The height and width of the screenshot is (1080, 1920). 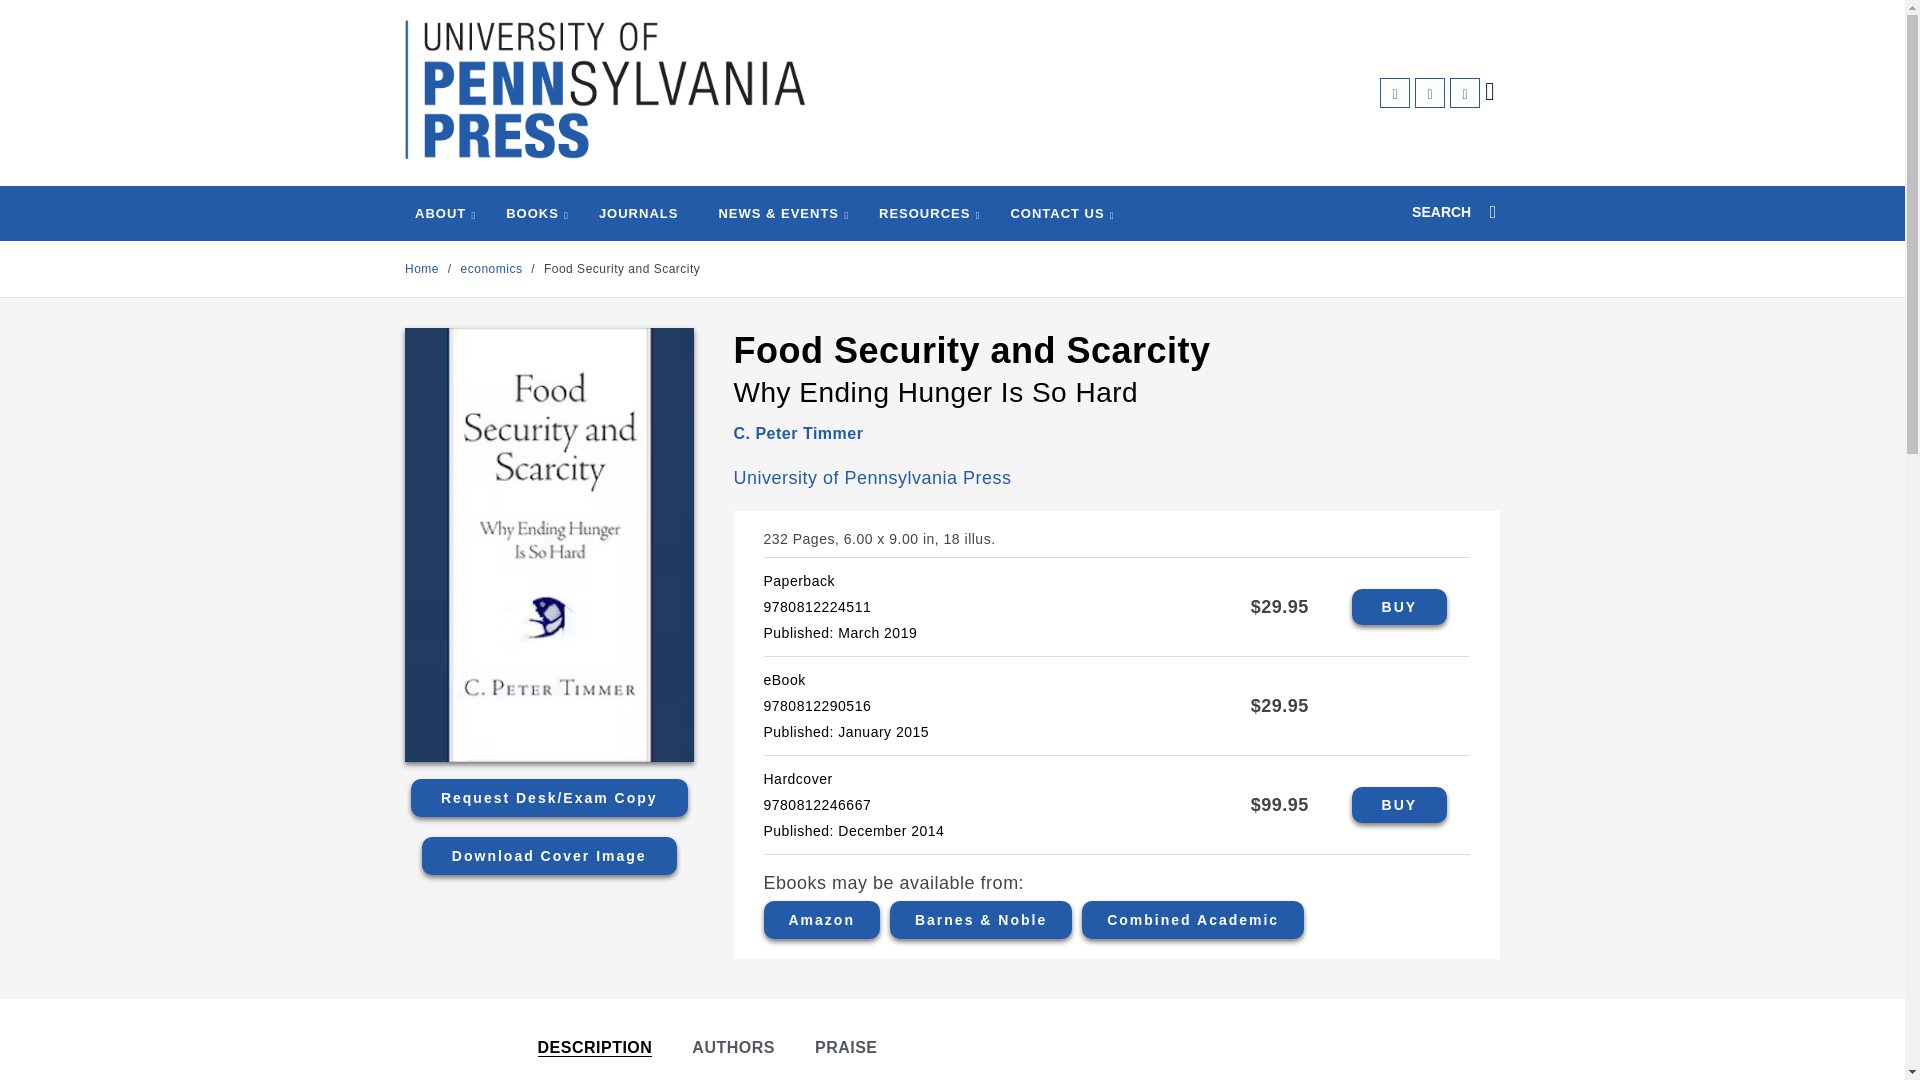 I want to click on Follow us on Instagram, so click(x=1464, y=92).